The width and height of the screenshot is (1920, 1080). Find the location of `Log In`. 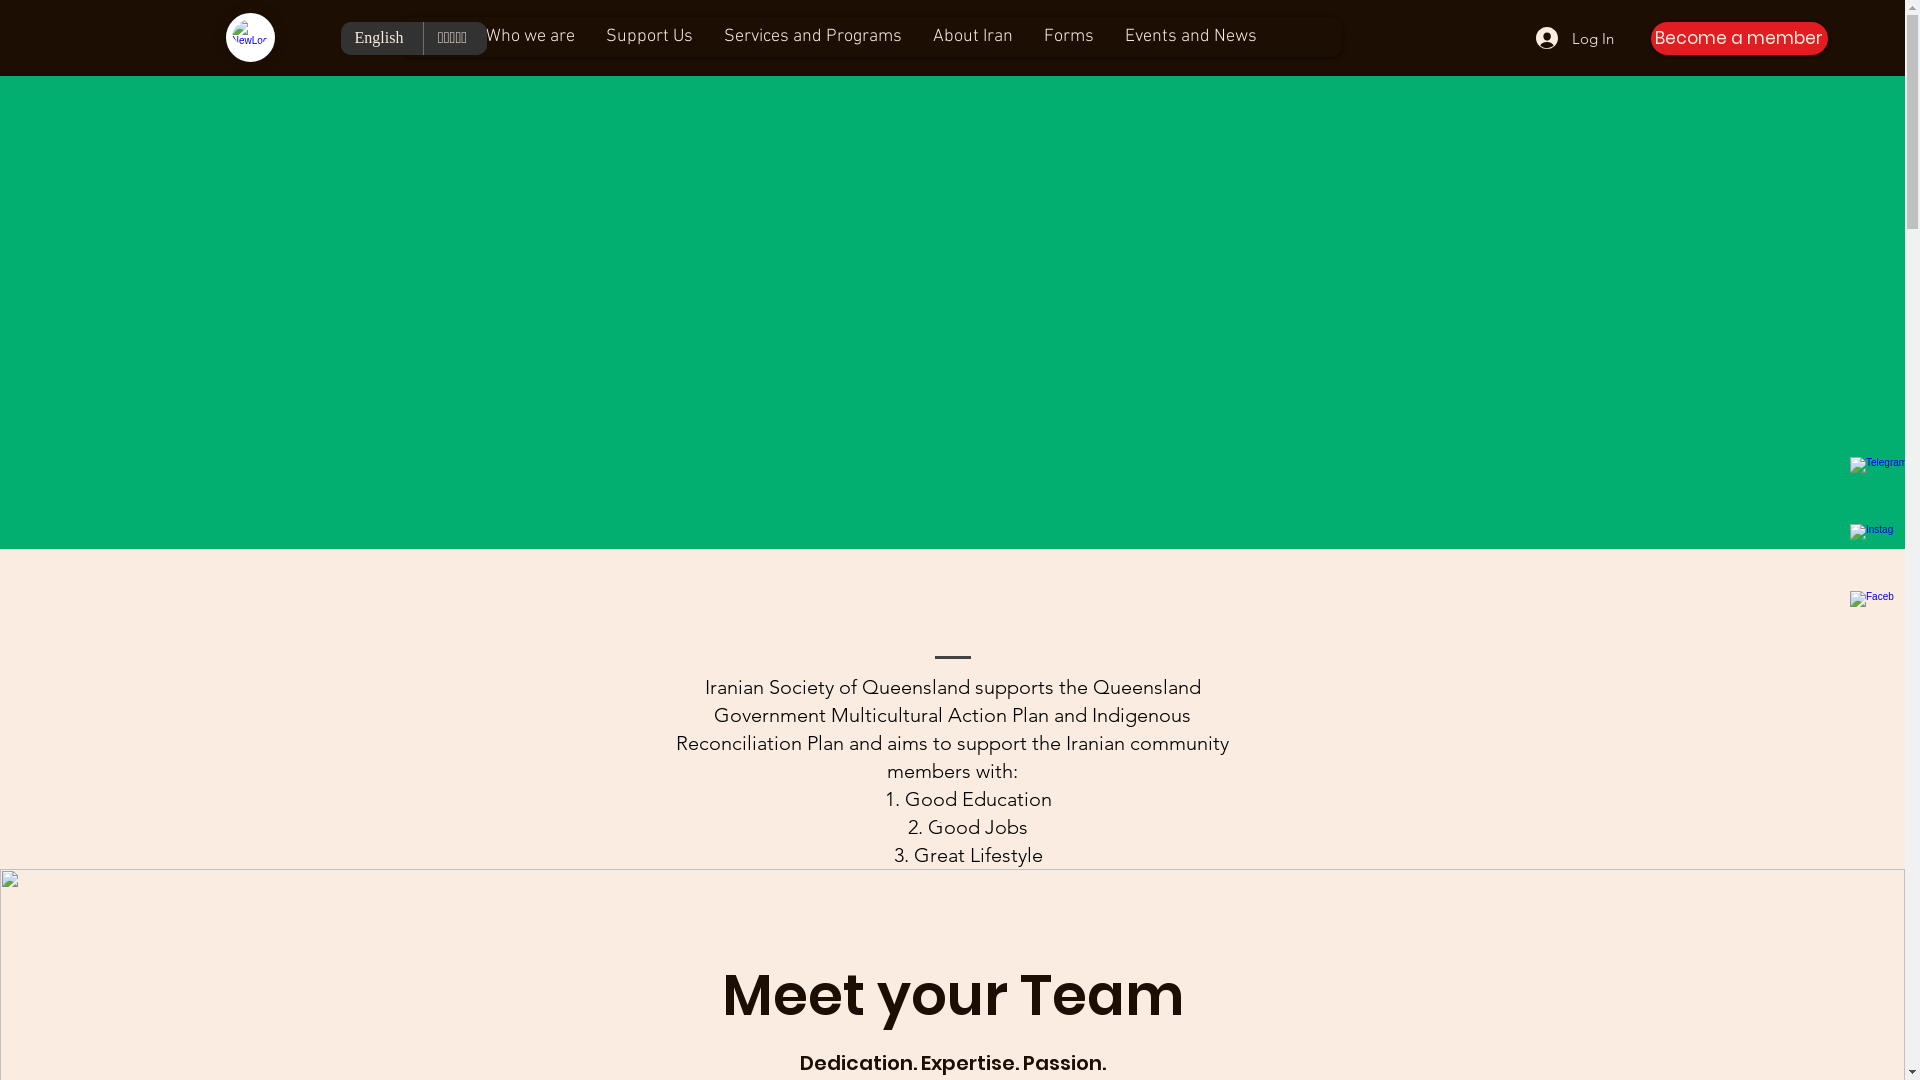

Log In is located at coordinates (1560, 38).